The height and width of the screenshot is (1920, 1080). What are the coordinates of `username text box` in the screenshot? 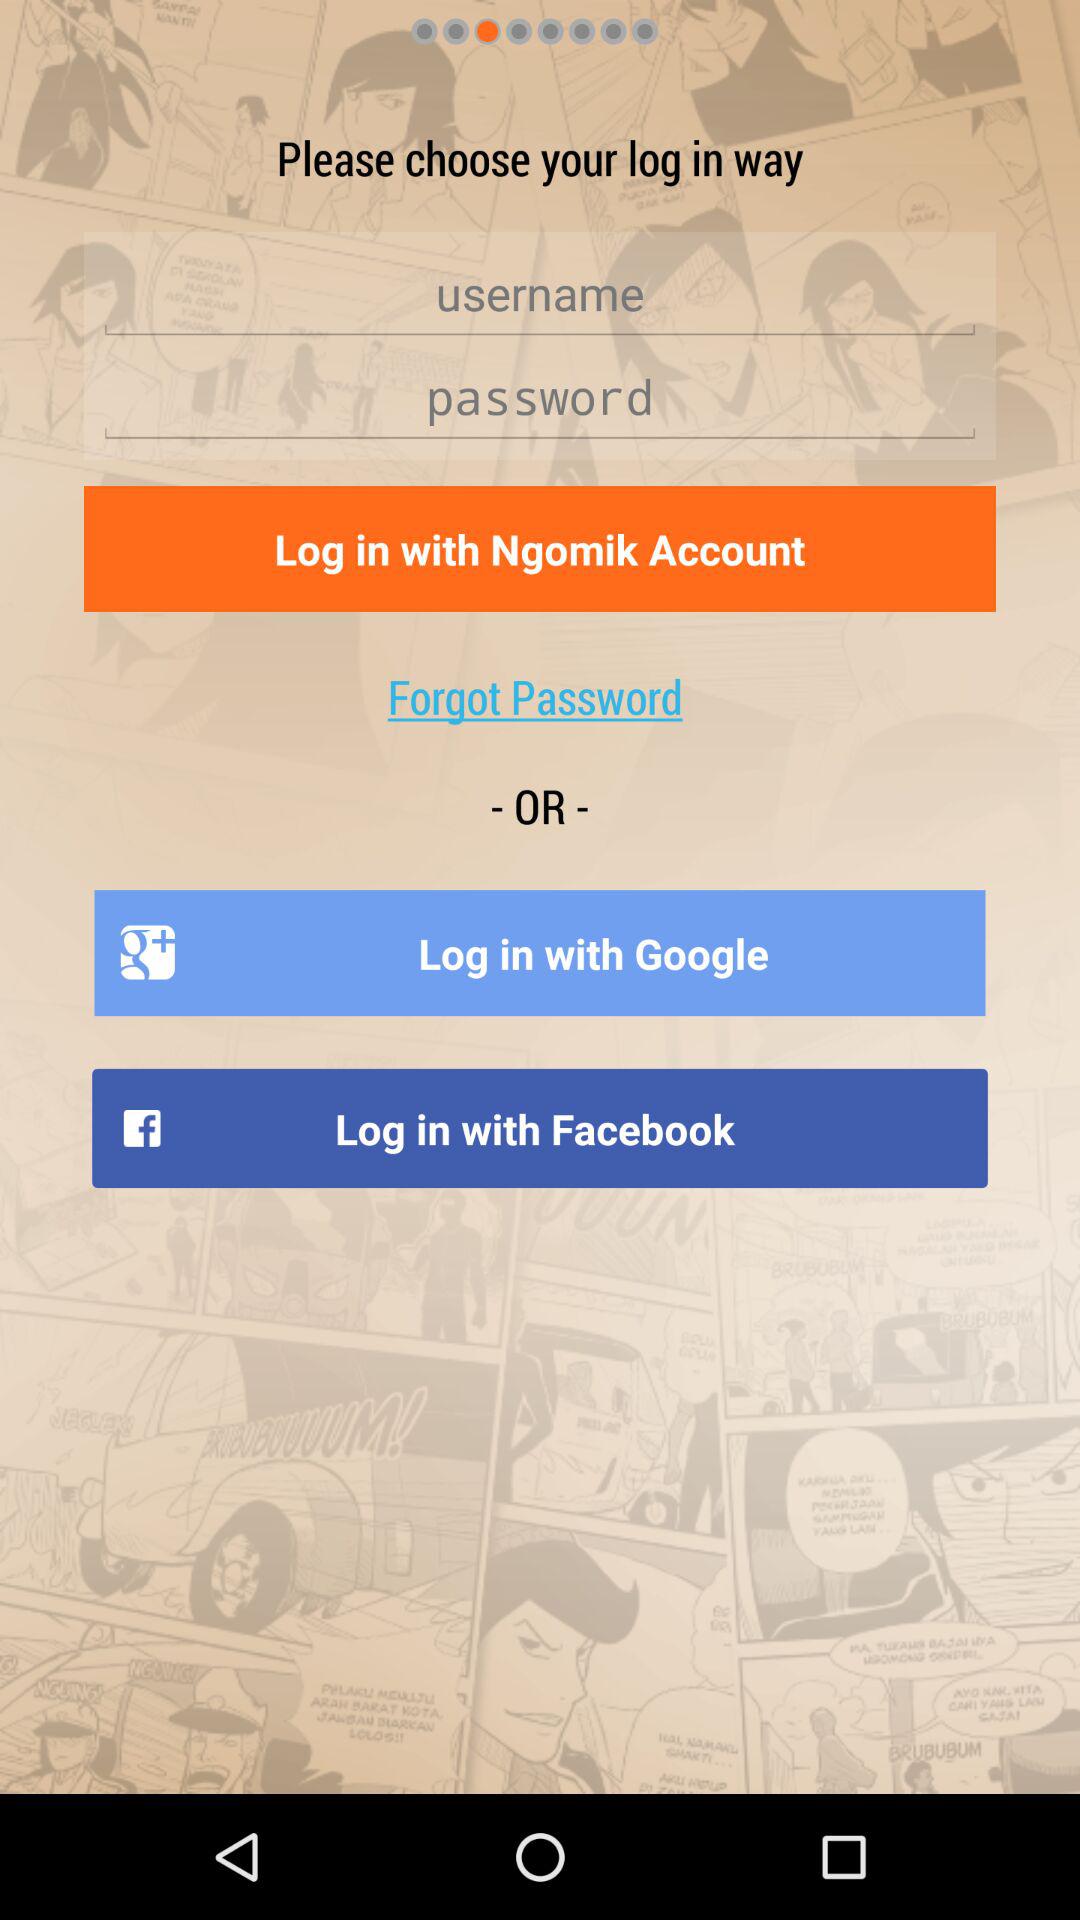 It's located at (540, 294).